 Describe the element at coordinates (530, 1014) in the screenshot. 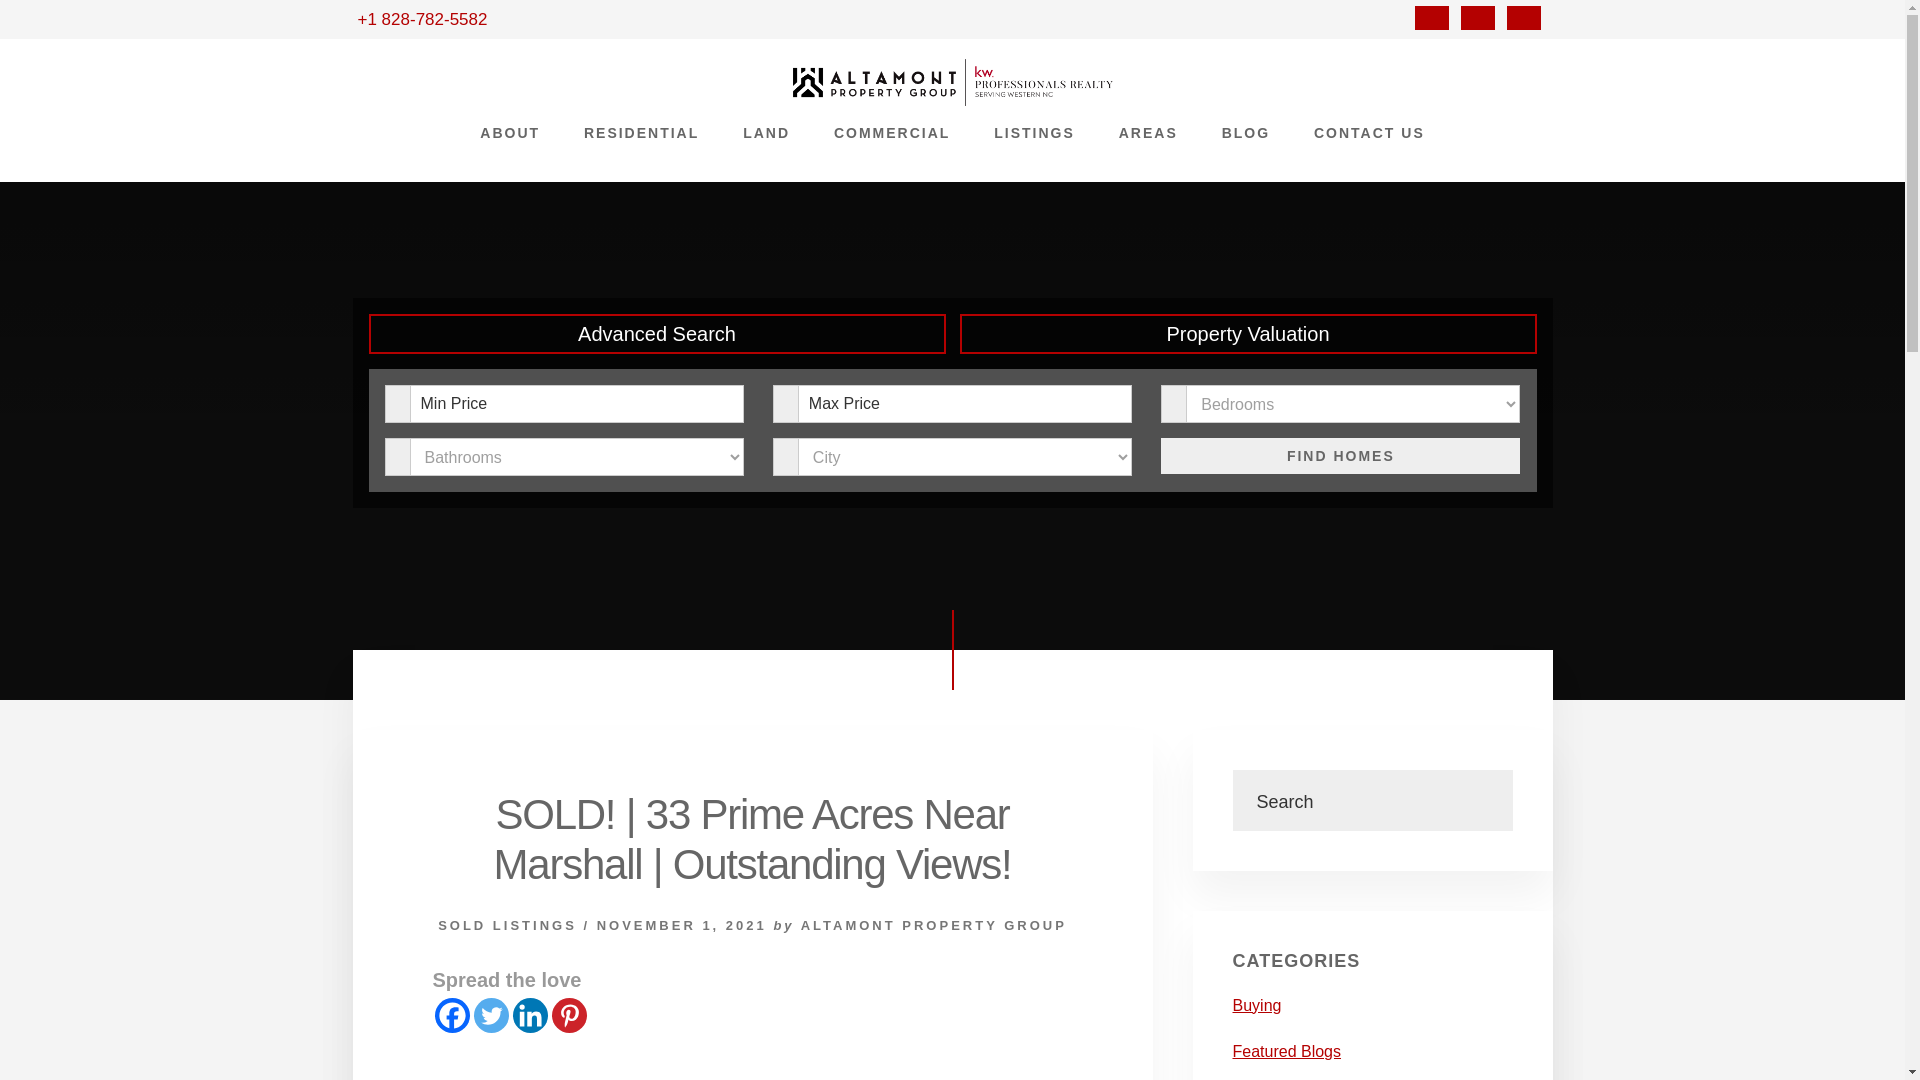

I see `Linkedin` at that location.